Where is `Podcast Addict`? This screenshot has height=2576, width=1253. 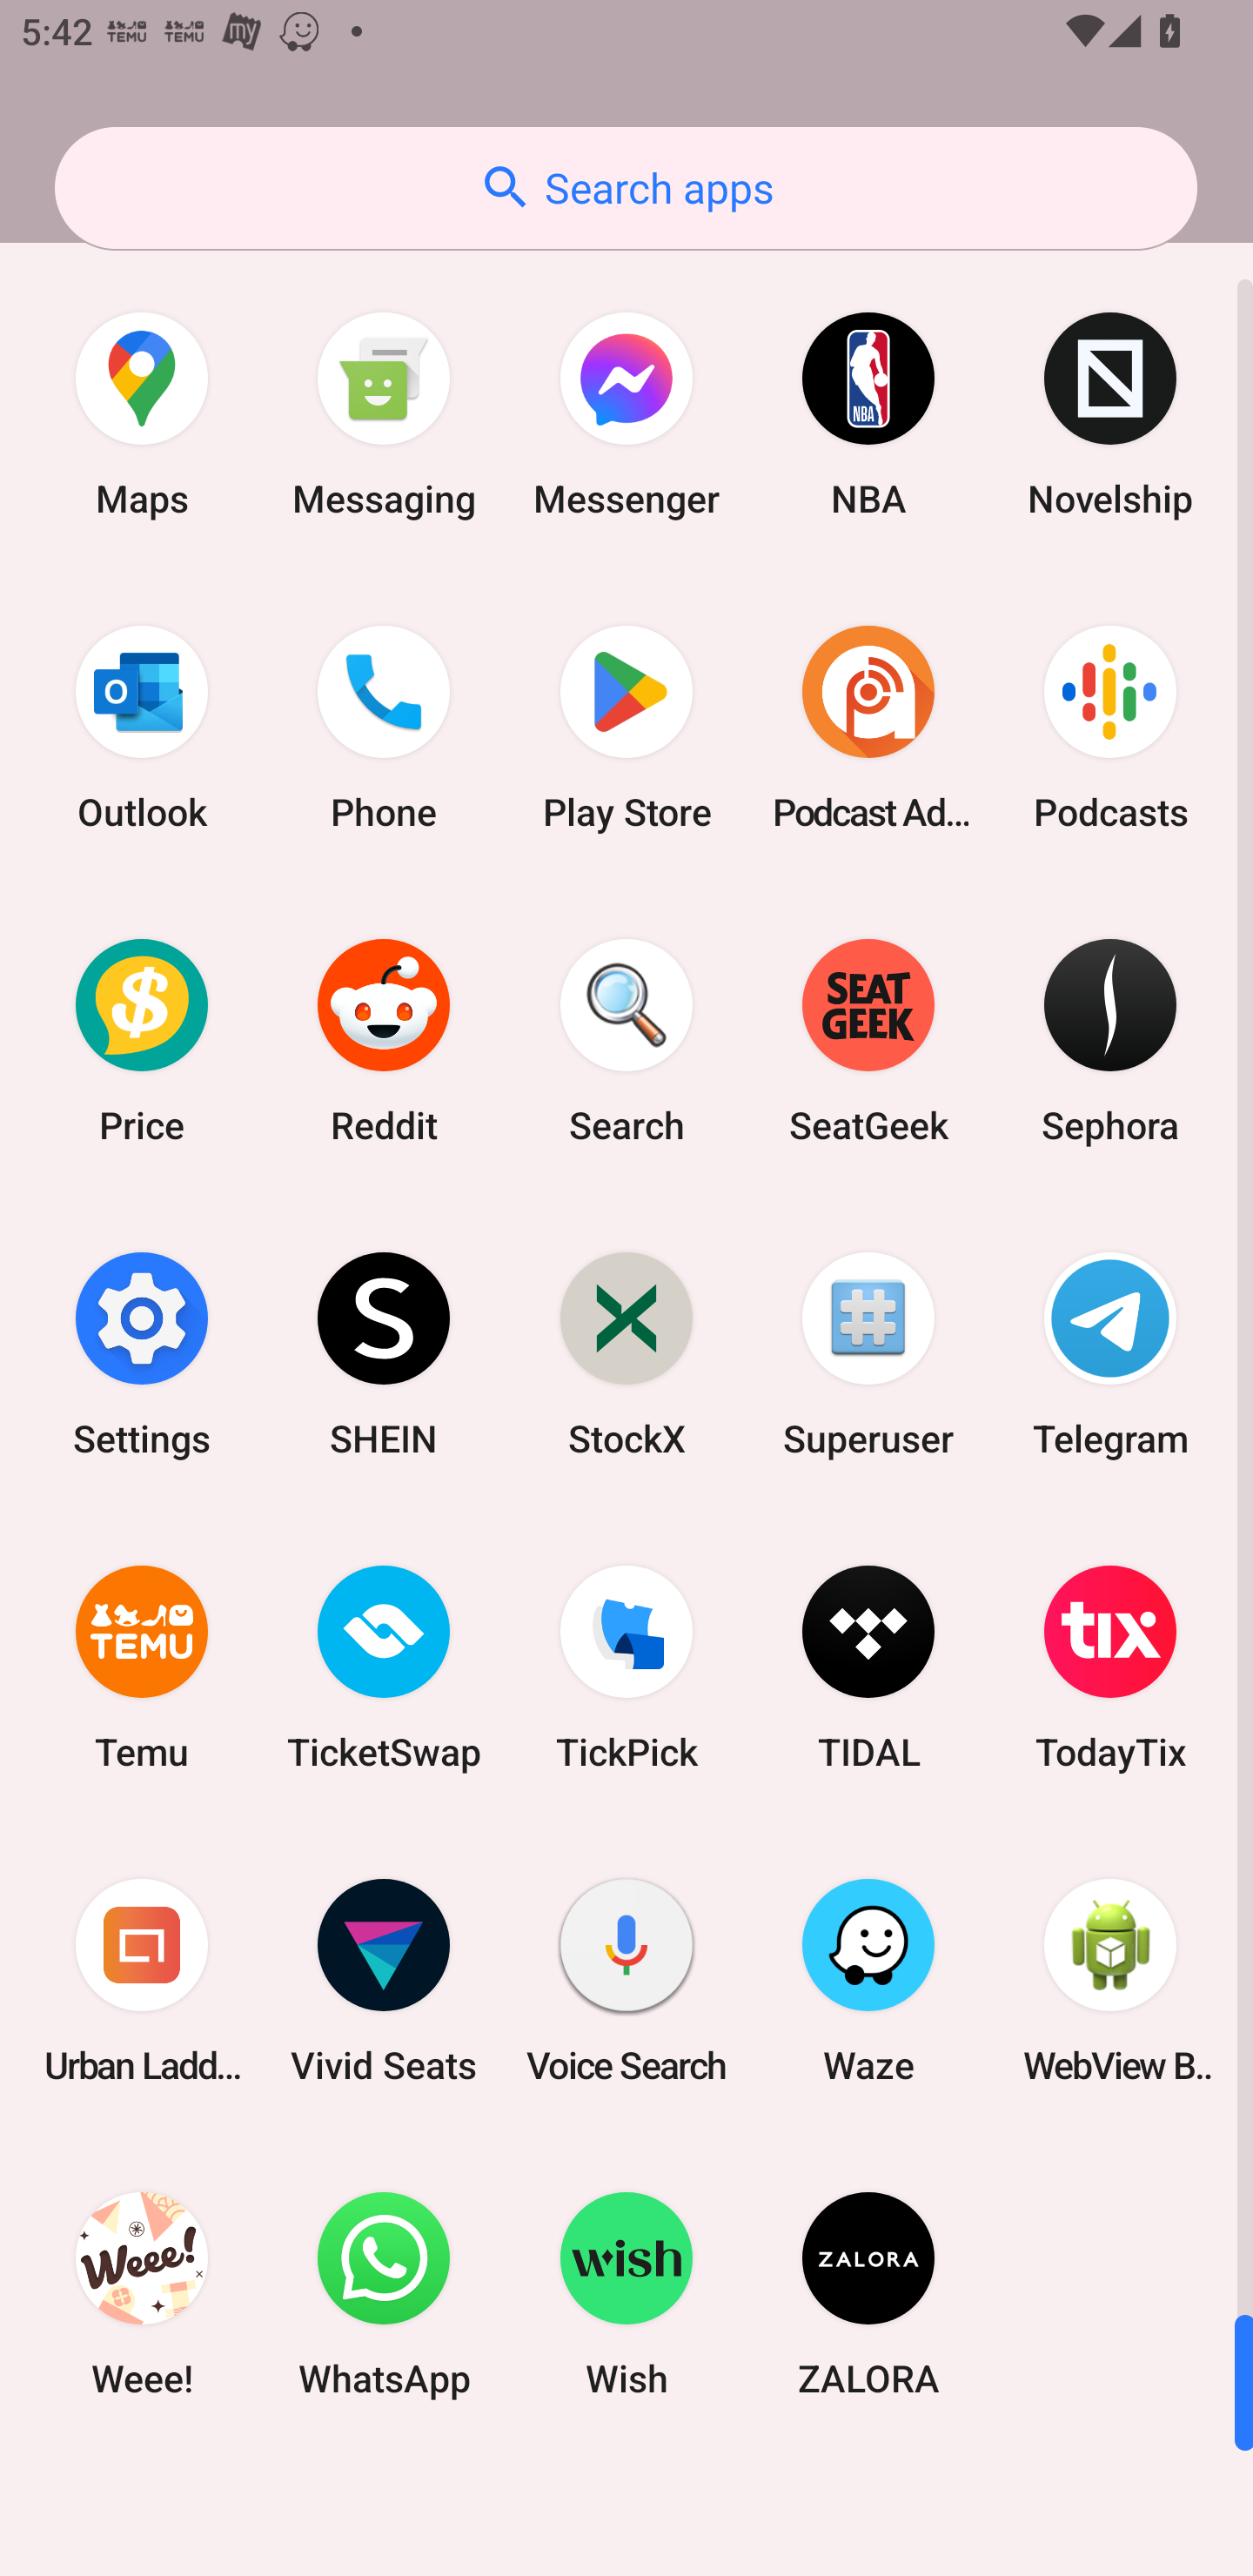 Podcast Addict is located at coordinates (868, 728).